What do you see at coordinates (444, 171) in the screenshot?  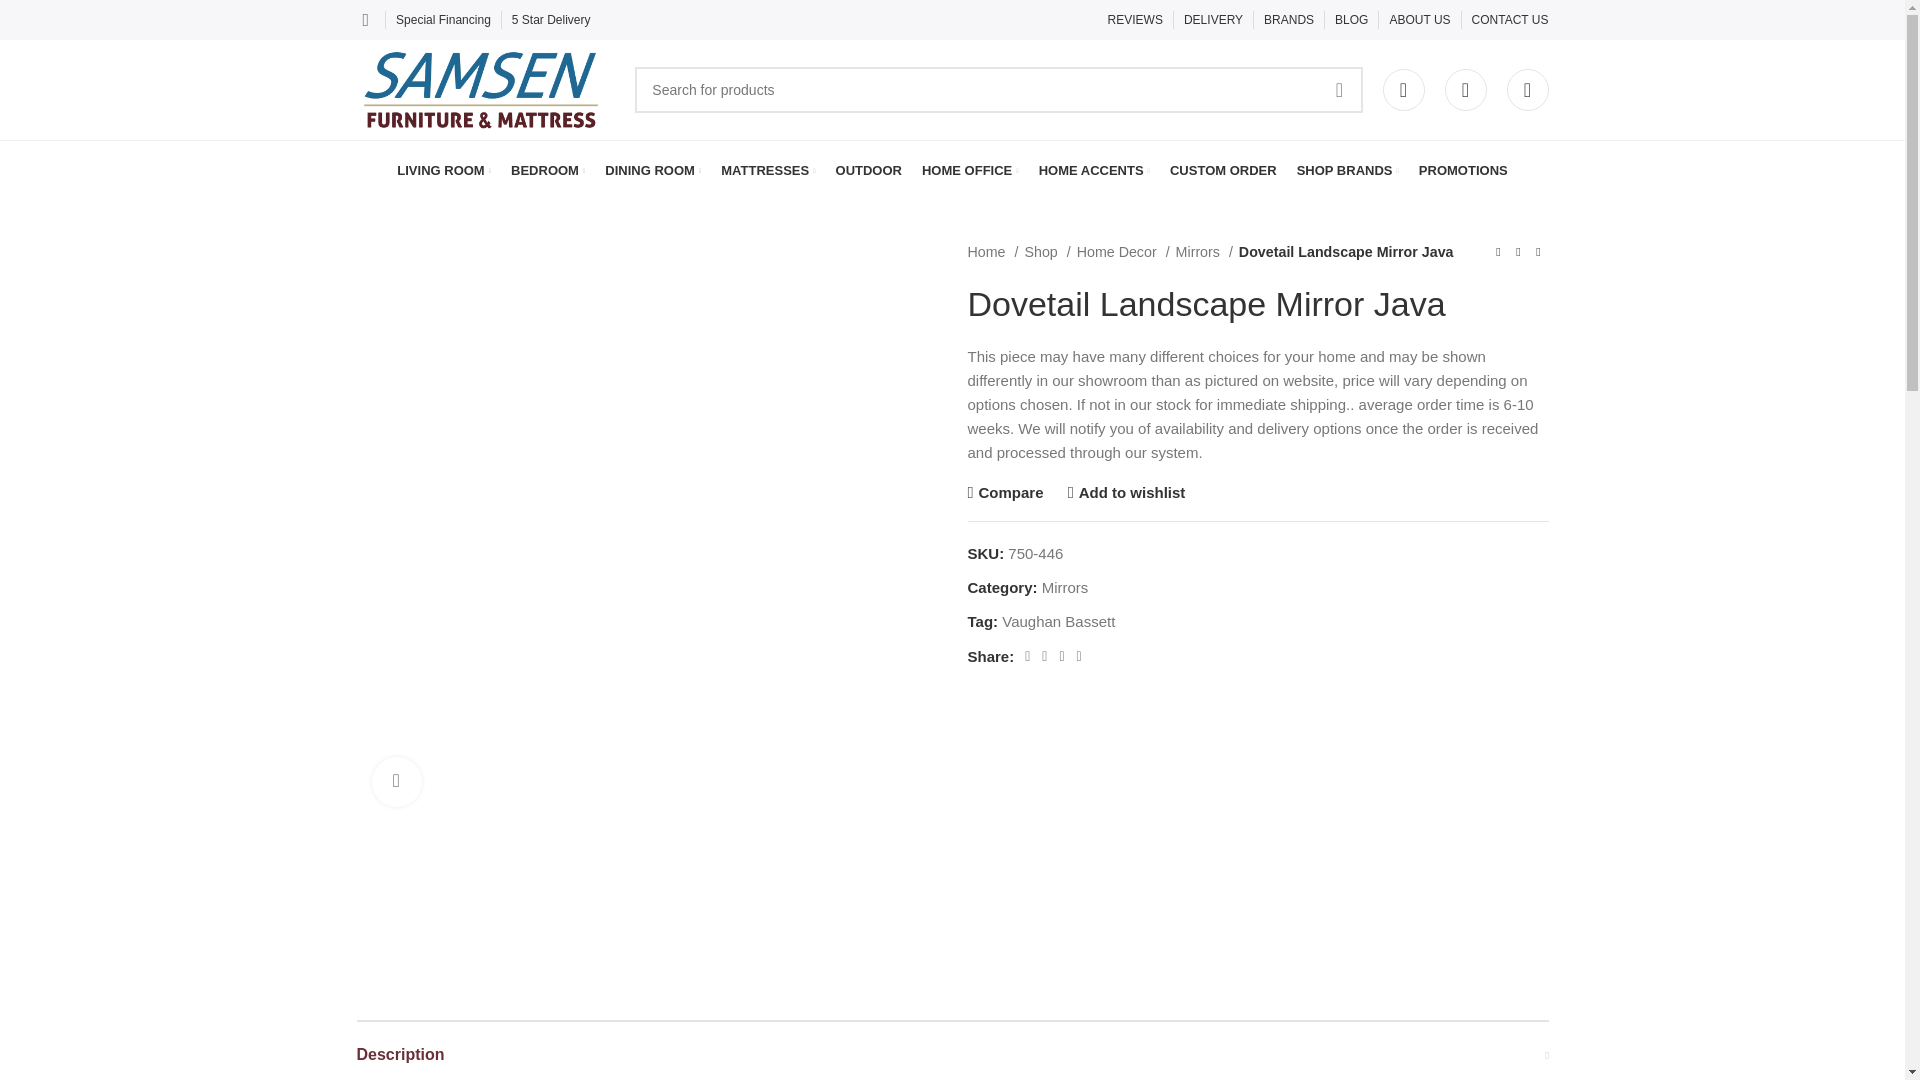 I see `LIVING ROOM` at bounding box center [444, 171].